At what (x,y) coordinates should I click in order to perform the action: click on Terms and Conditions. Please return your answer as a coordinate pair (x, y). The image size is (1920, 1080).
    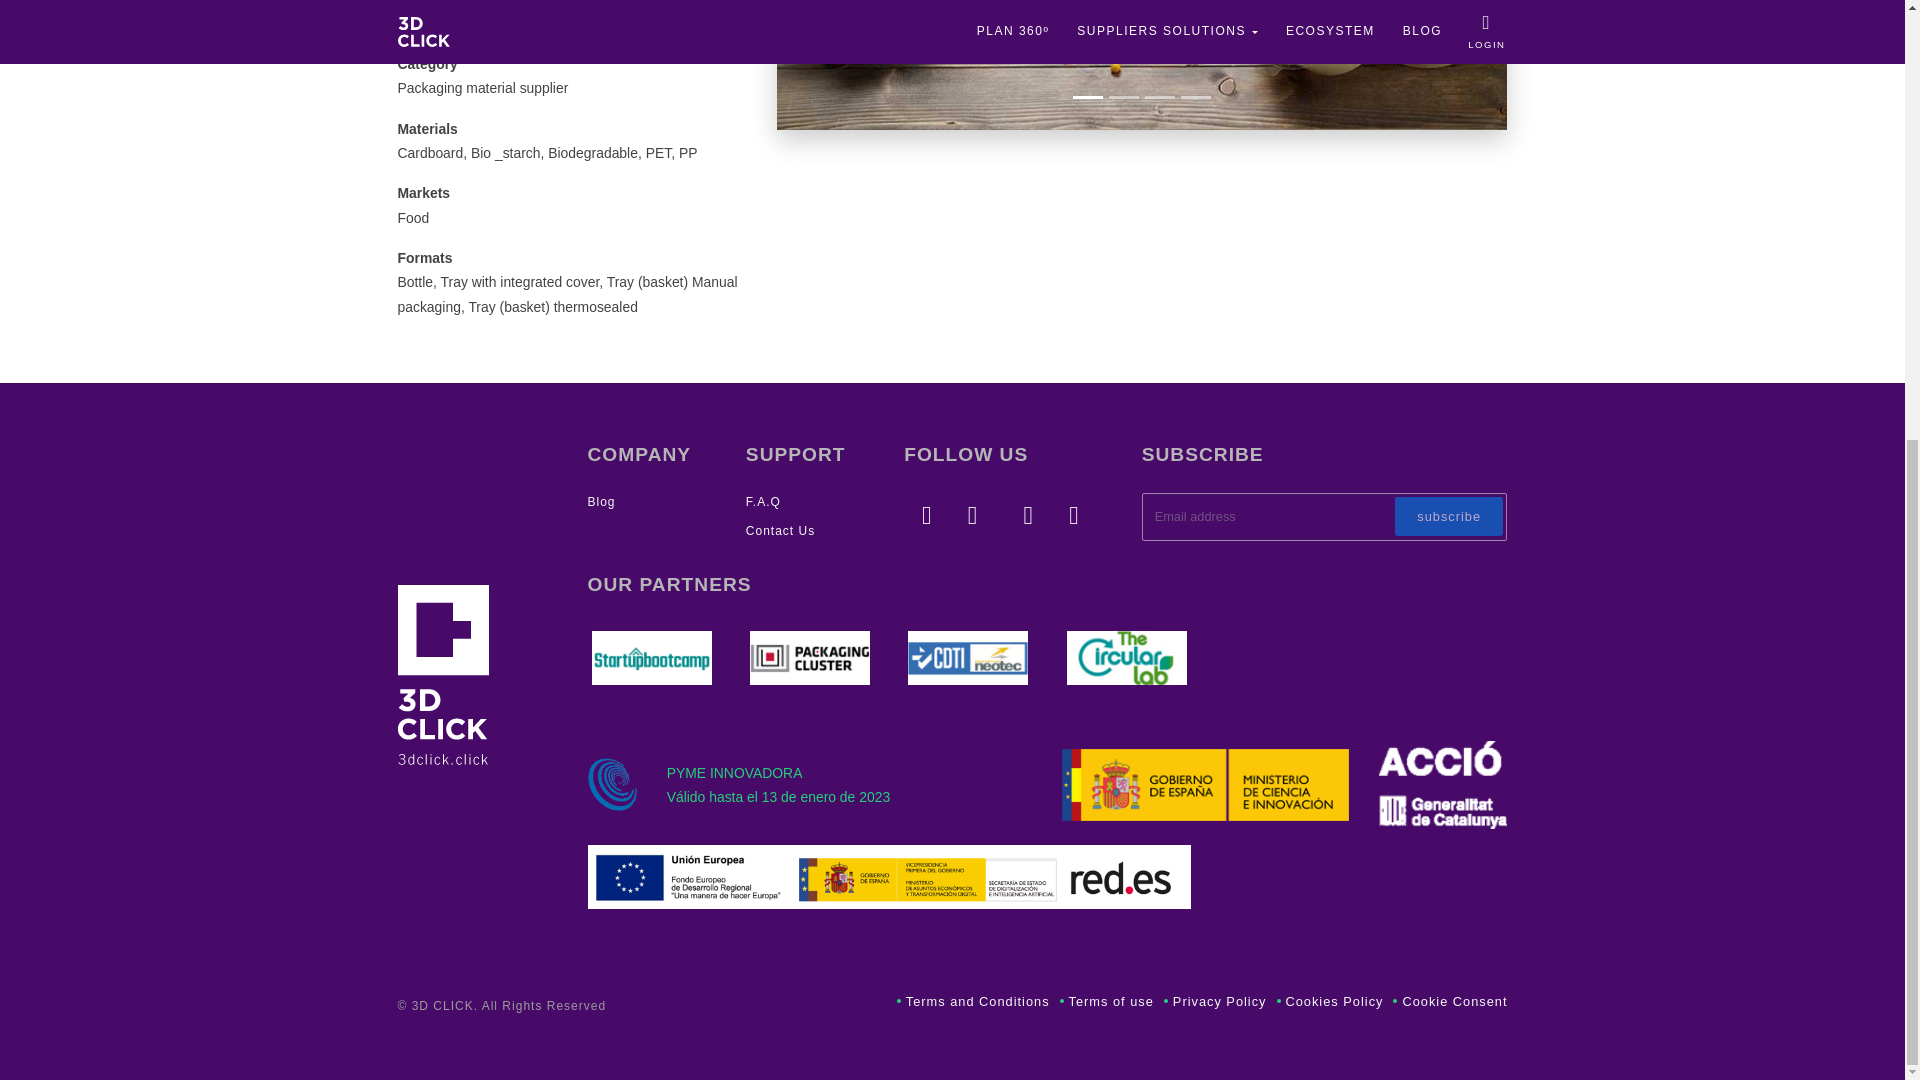
    Looking at the image, I should click on (973, 1000).